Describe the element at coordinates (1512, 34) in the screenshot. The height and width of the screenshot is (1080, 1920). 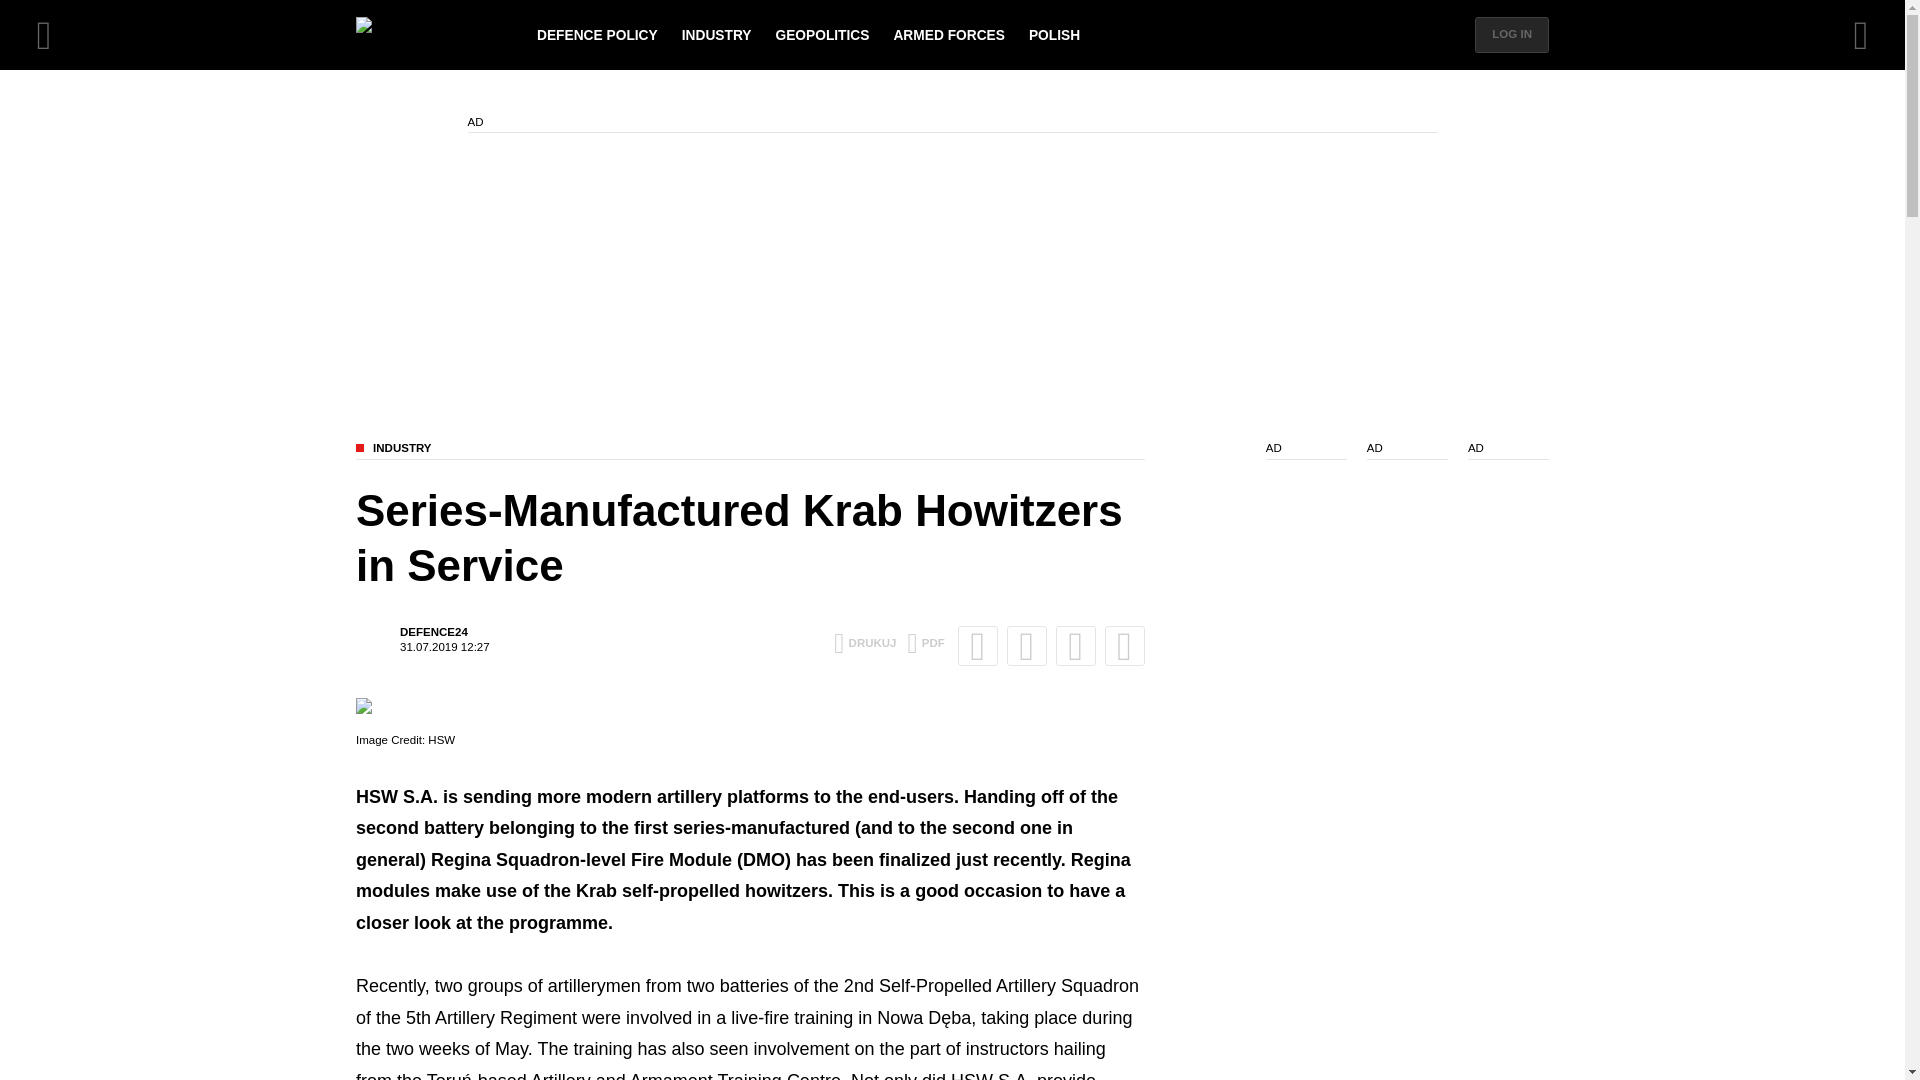
I see `LOG IN` at that location.